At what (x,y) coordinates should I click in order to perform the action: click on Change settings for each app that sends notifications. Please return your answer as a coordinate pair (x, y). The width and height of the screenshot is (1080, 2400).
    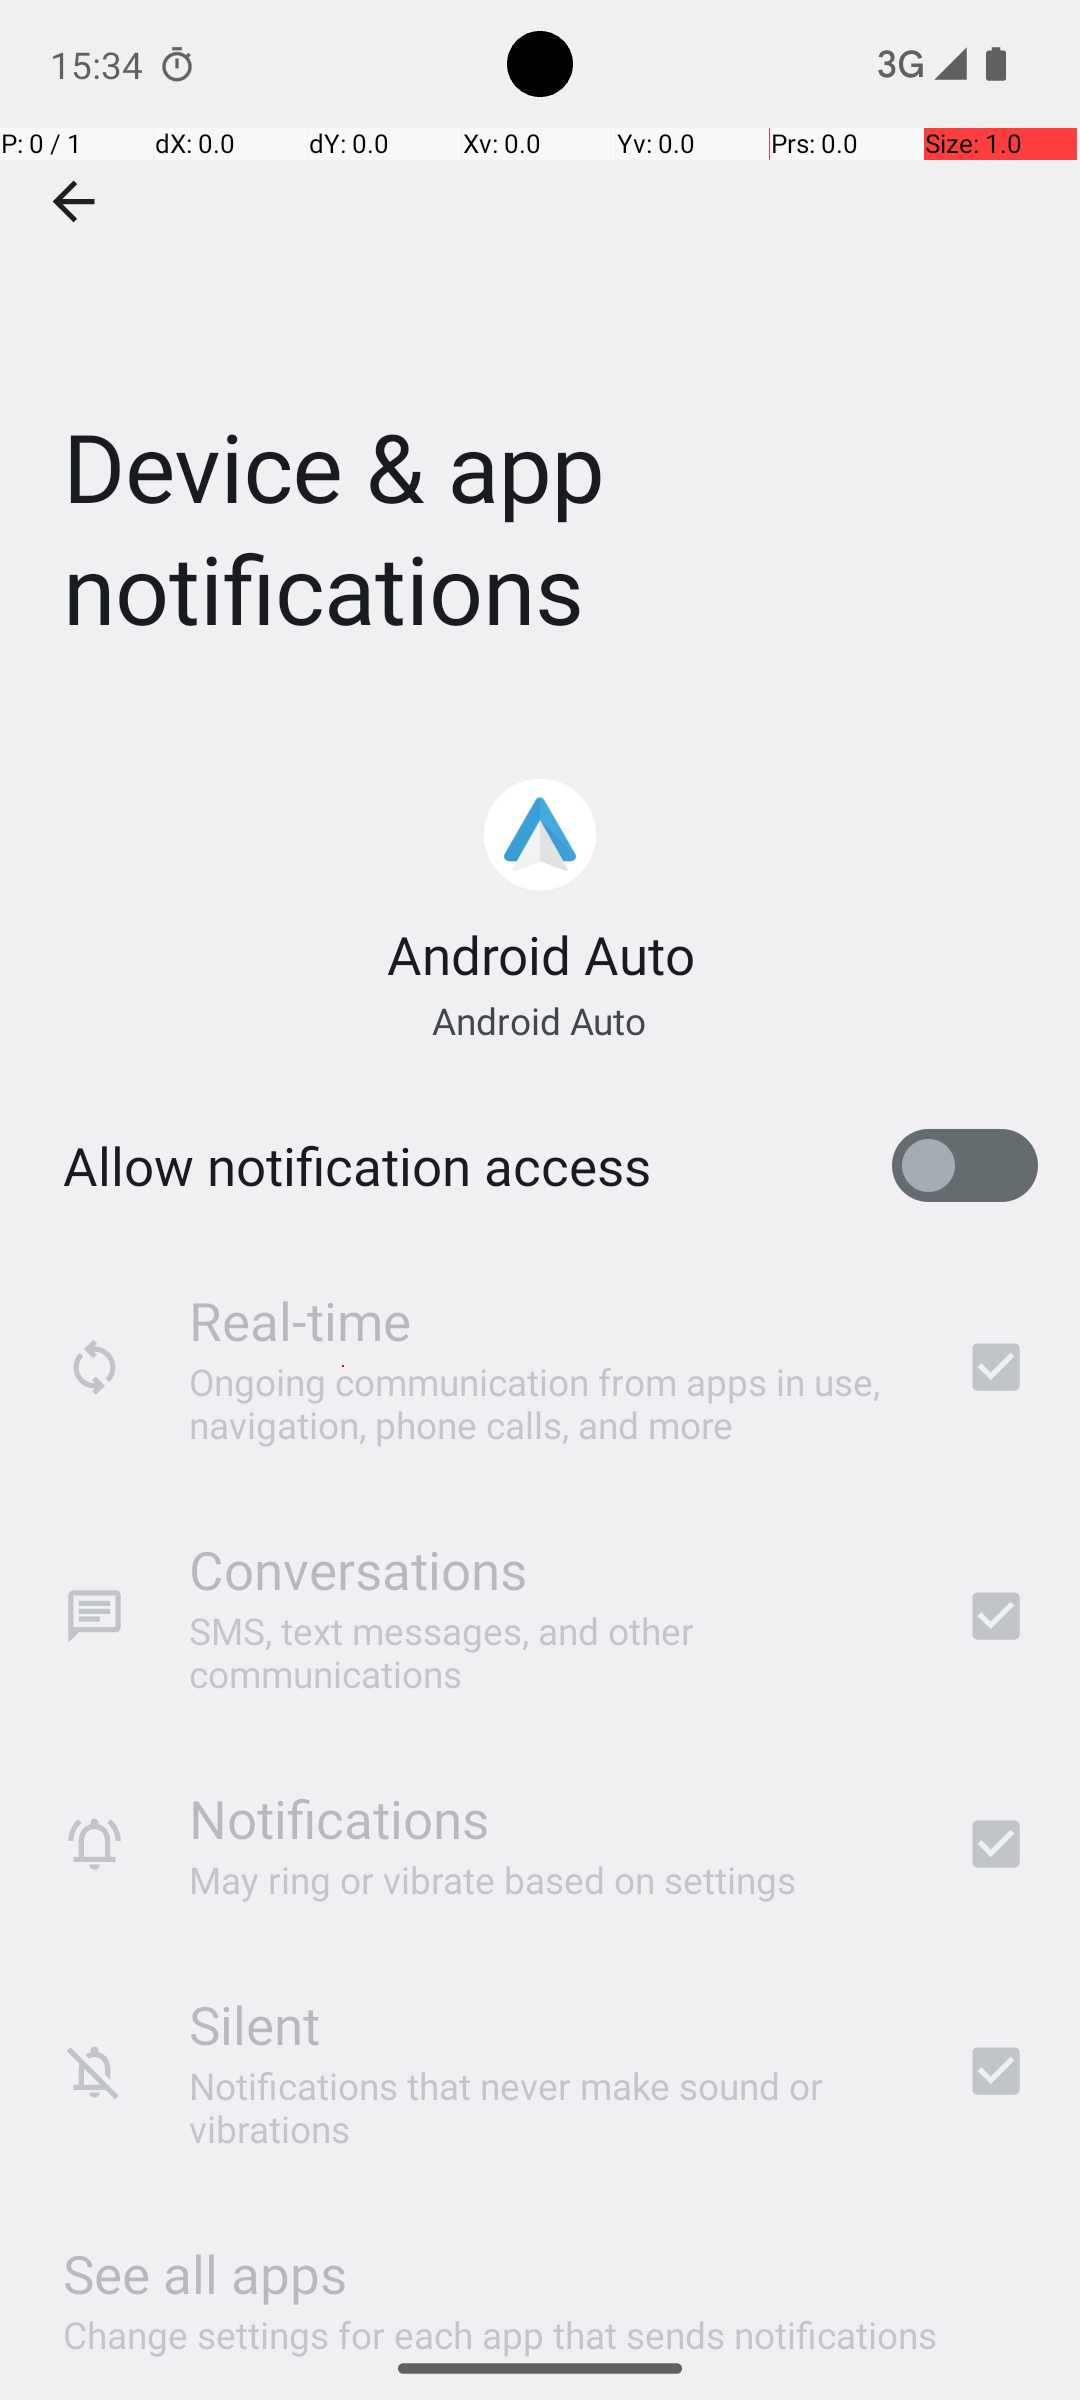
    Looking at the image, I should click on (500, 2323).